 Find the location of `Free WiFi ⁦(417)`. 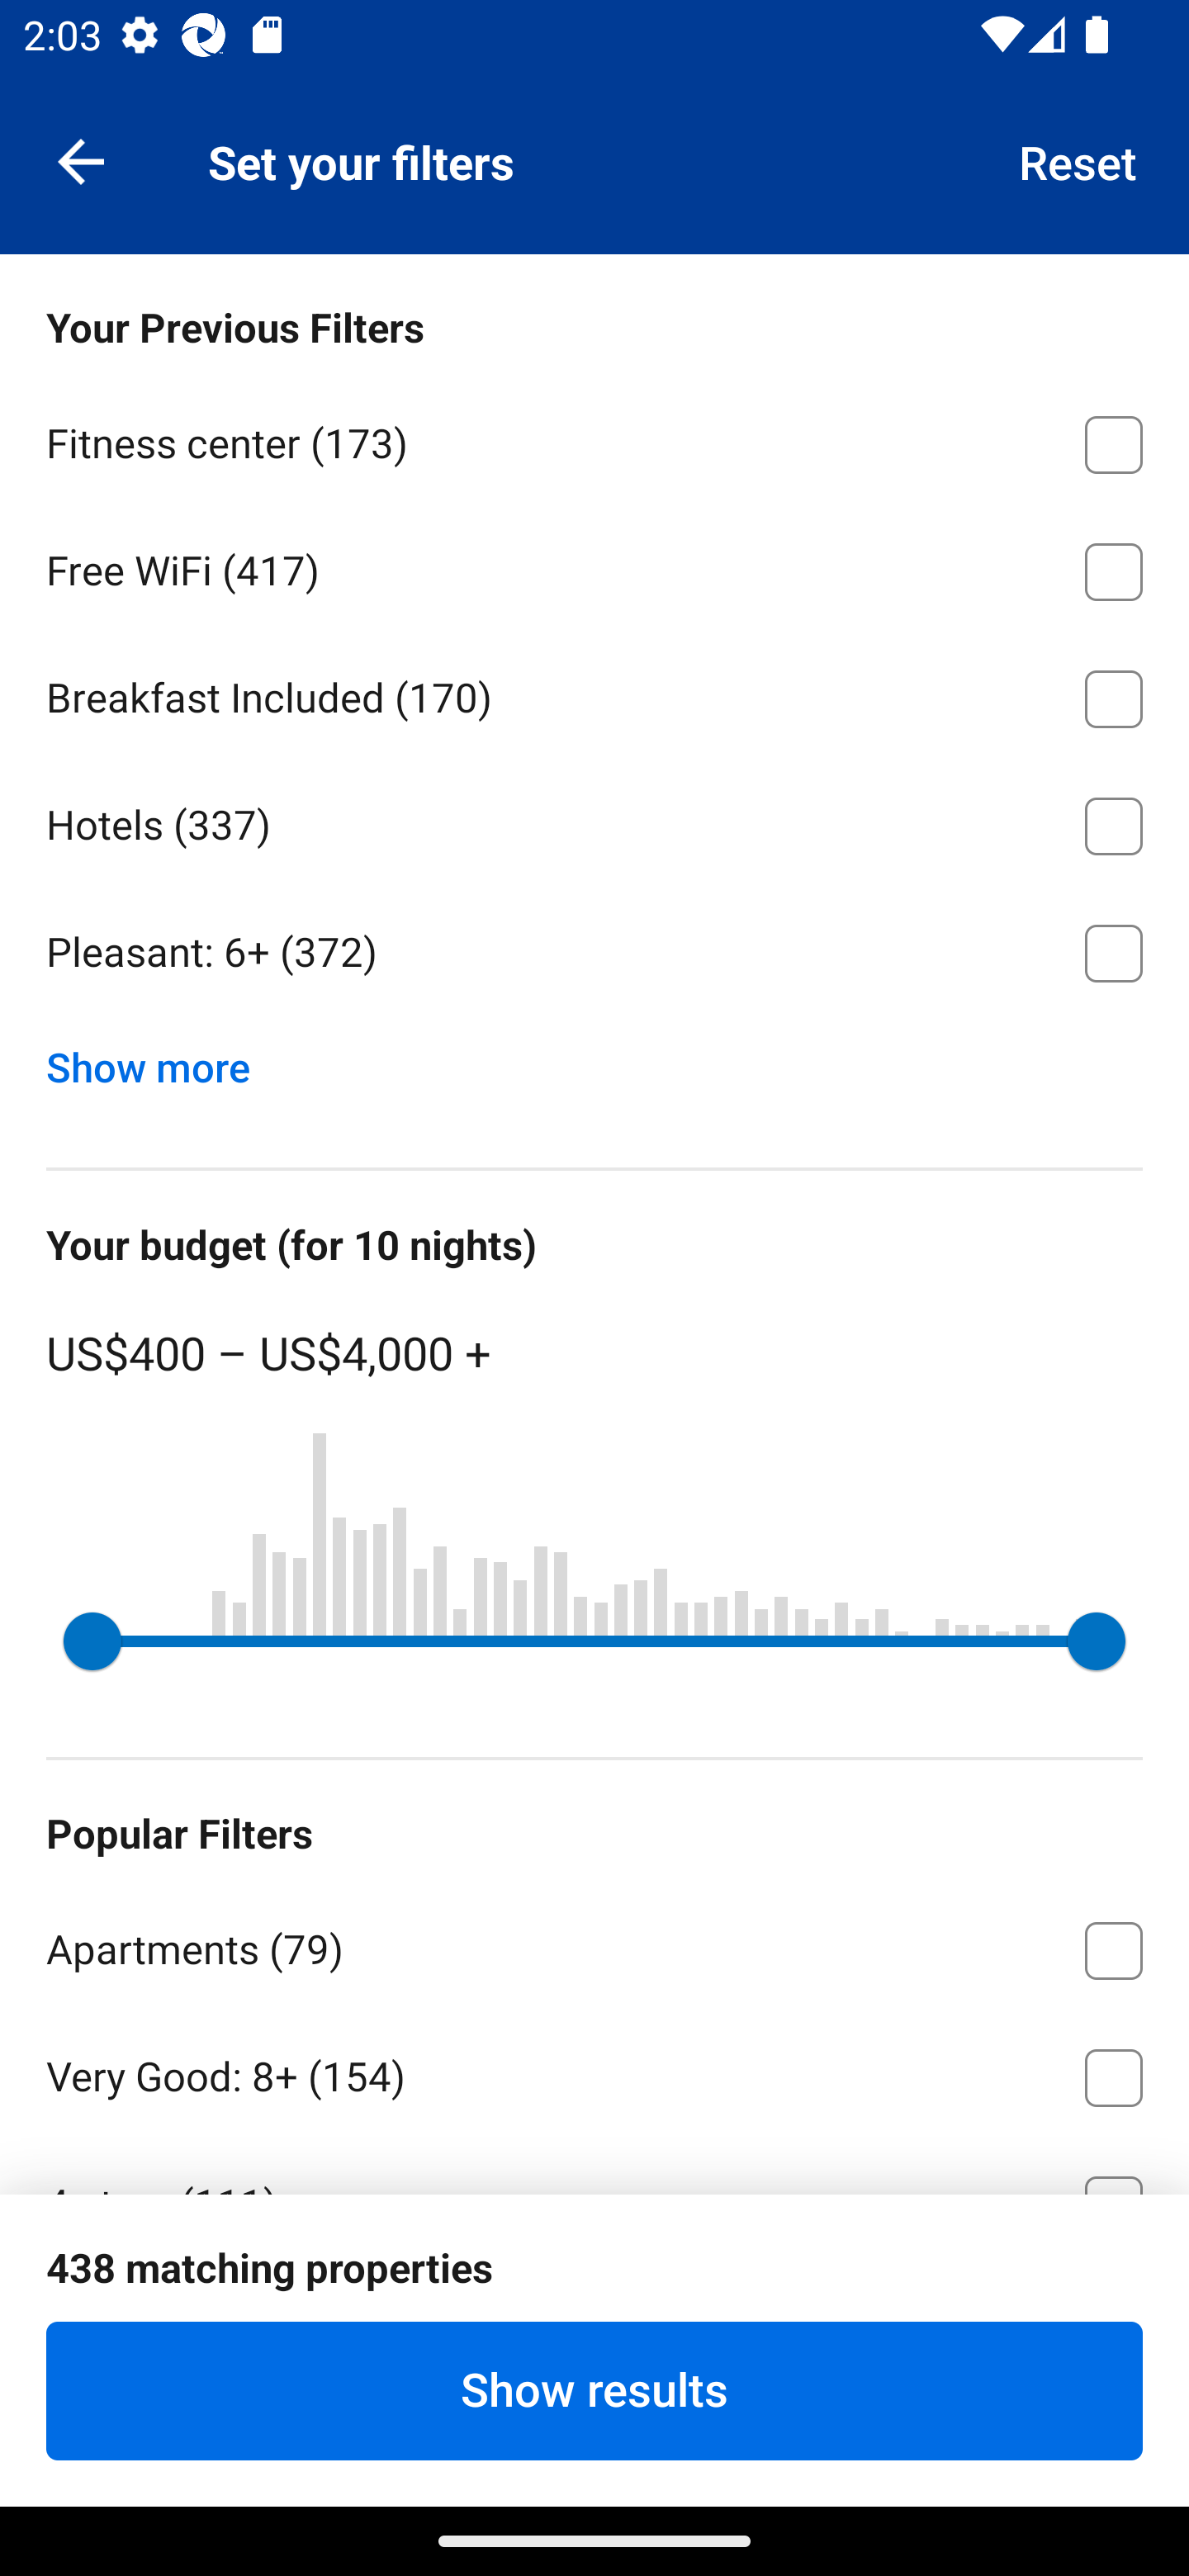

Free WiFi ⁦(417) is located at coordinates (594, 566).